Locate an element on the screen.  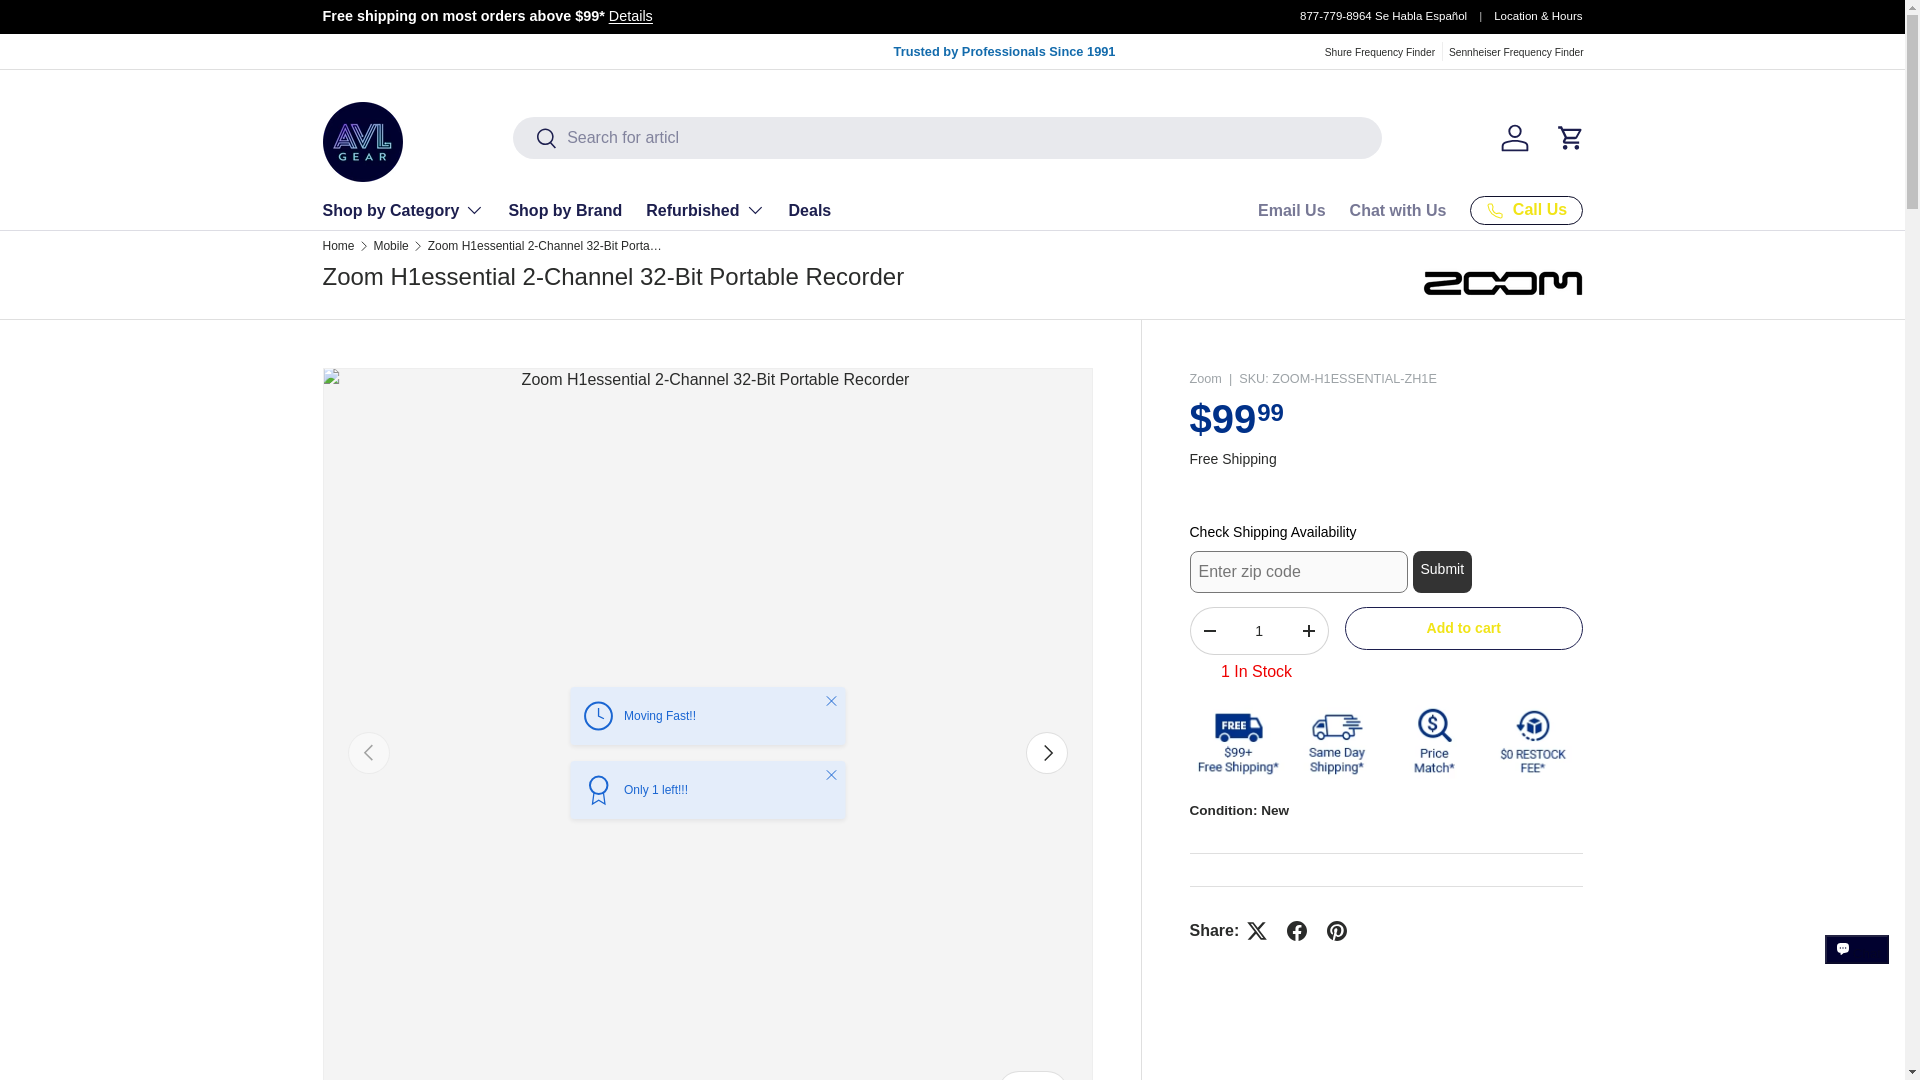
Tweet on X is located at coordinates (1256, 931).